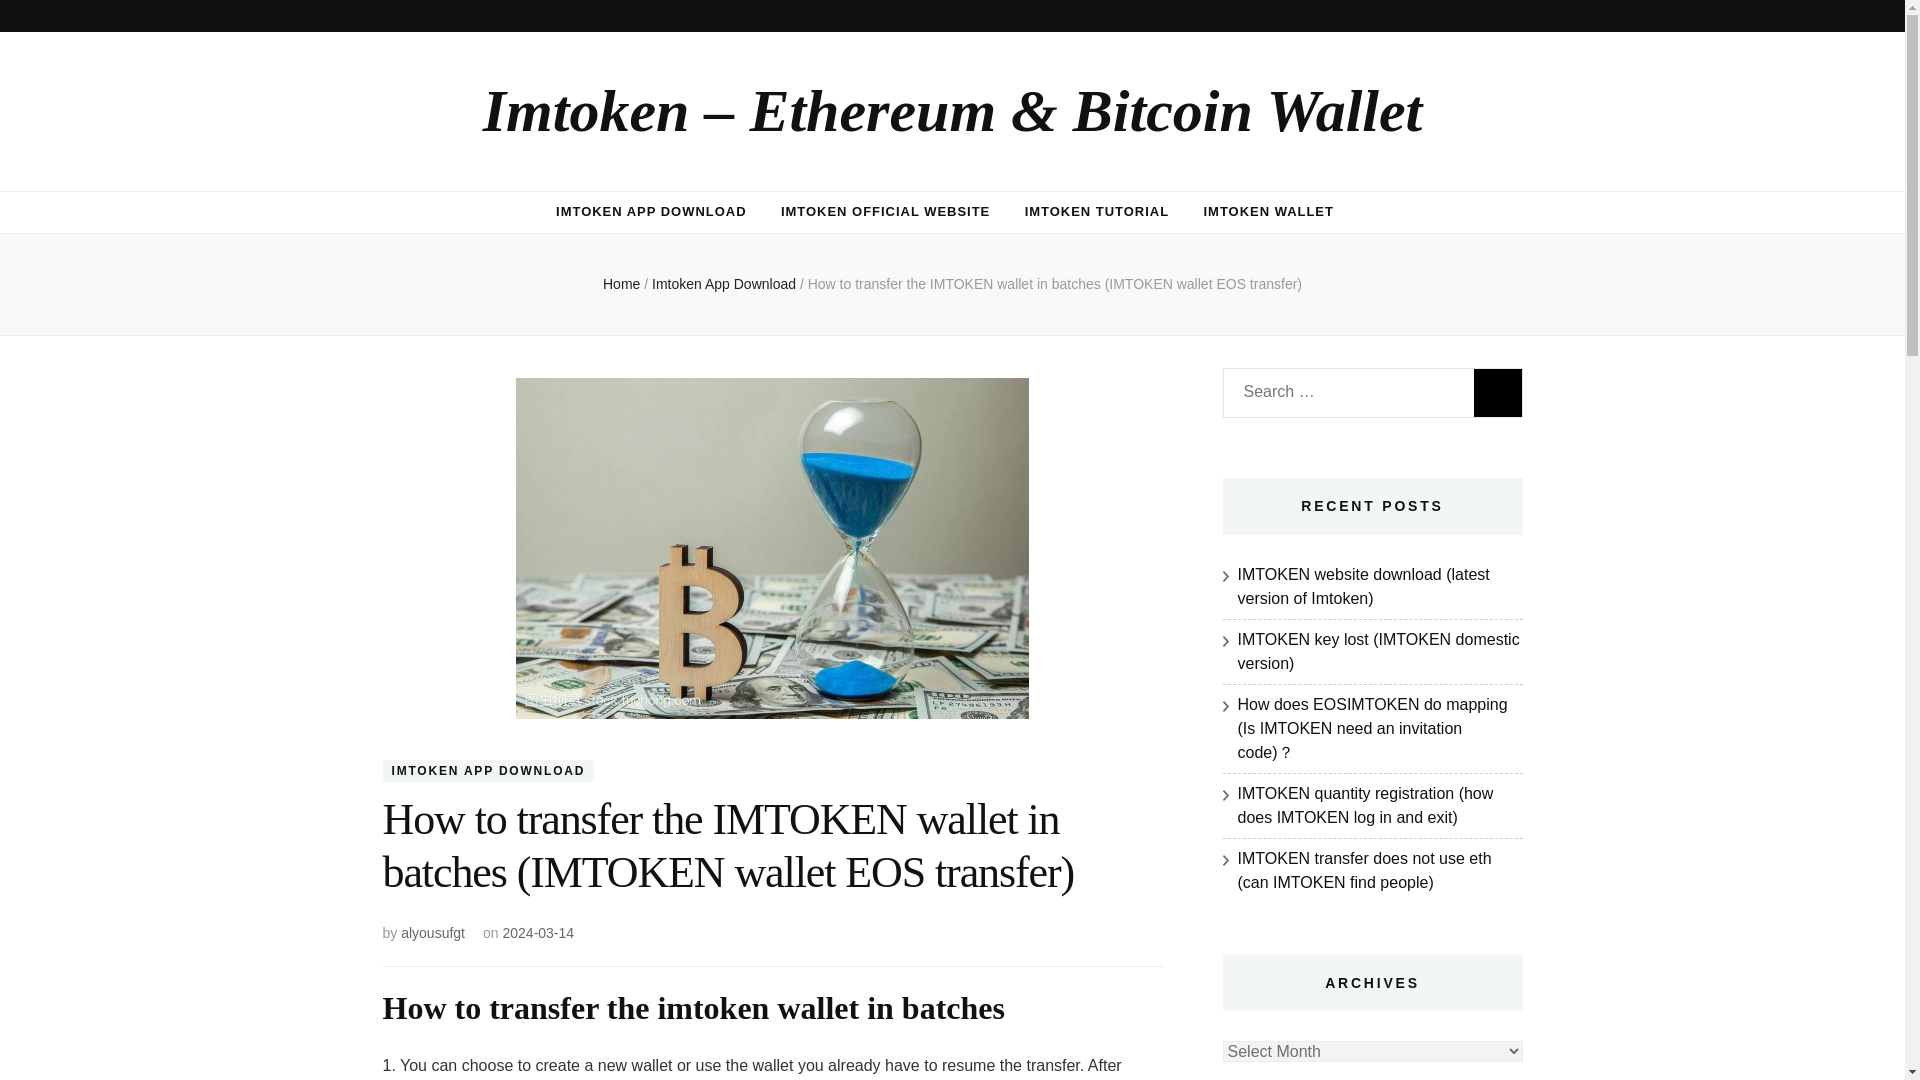  Describe the element at coordinates (1268, 212) in the screenshot. I see `IMTOKEN WALLET` at that location.